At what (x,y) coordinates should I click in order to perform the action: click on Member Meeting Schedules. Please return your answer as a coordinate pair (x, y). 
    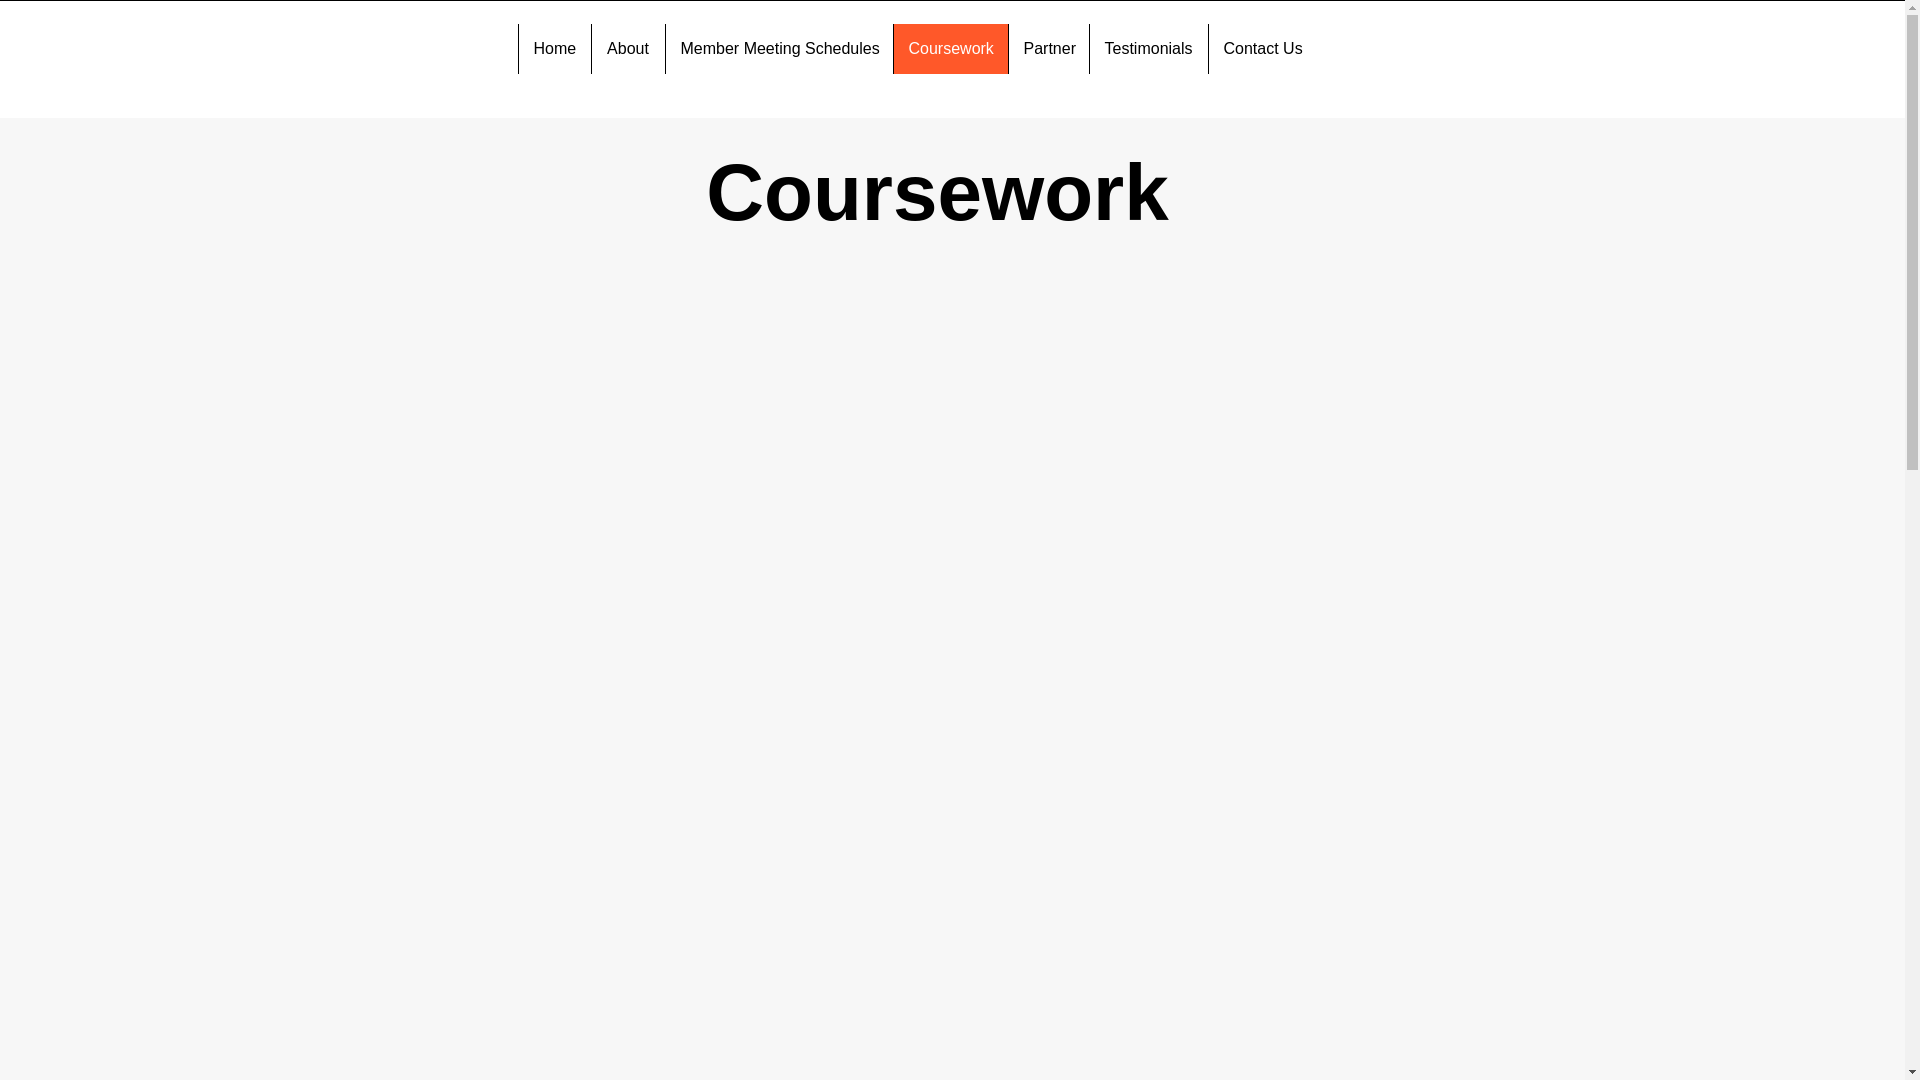
    Looking at the image, I should click on (778, 48).